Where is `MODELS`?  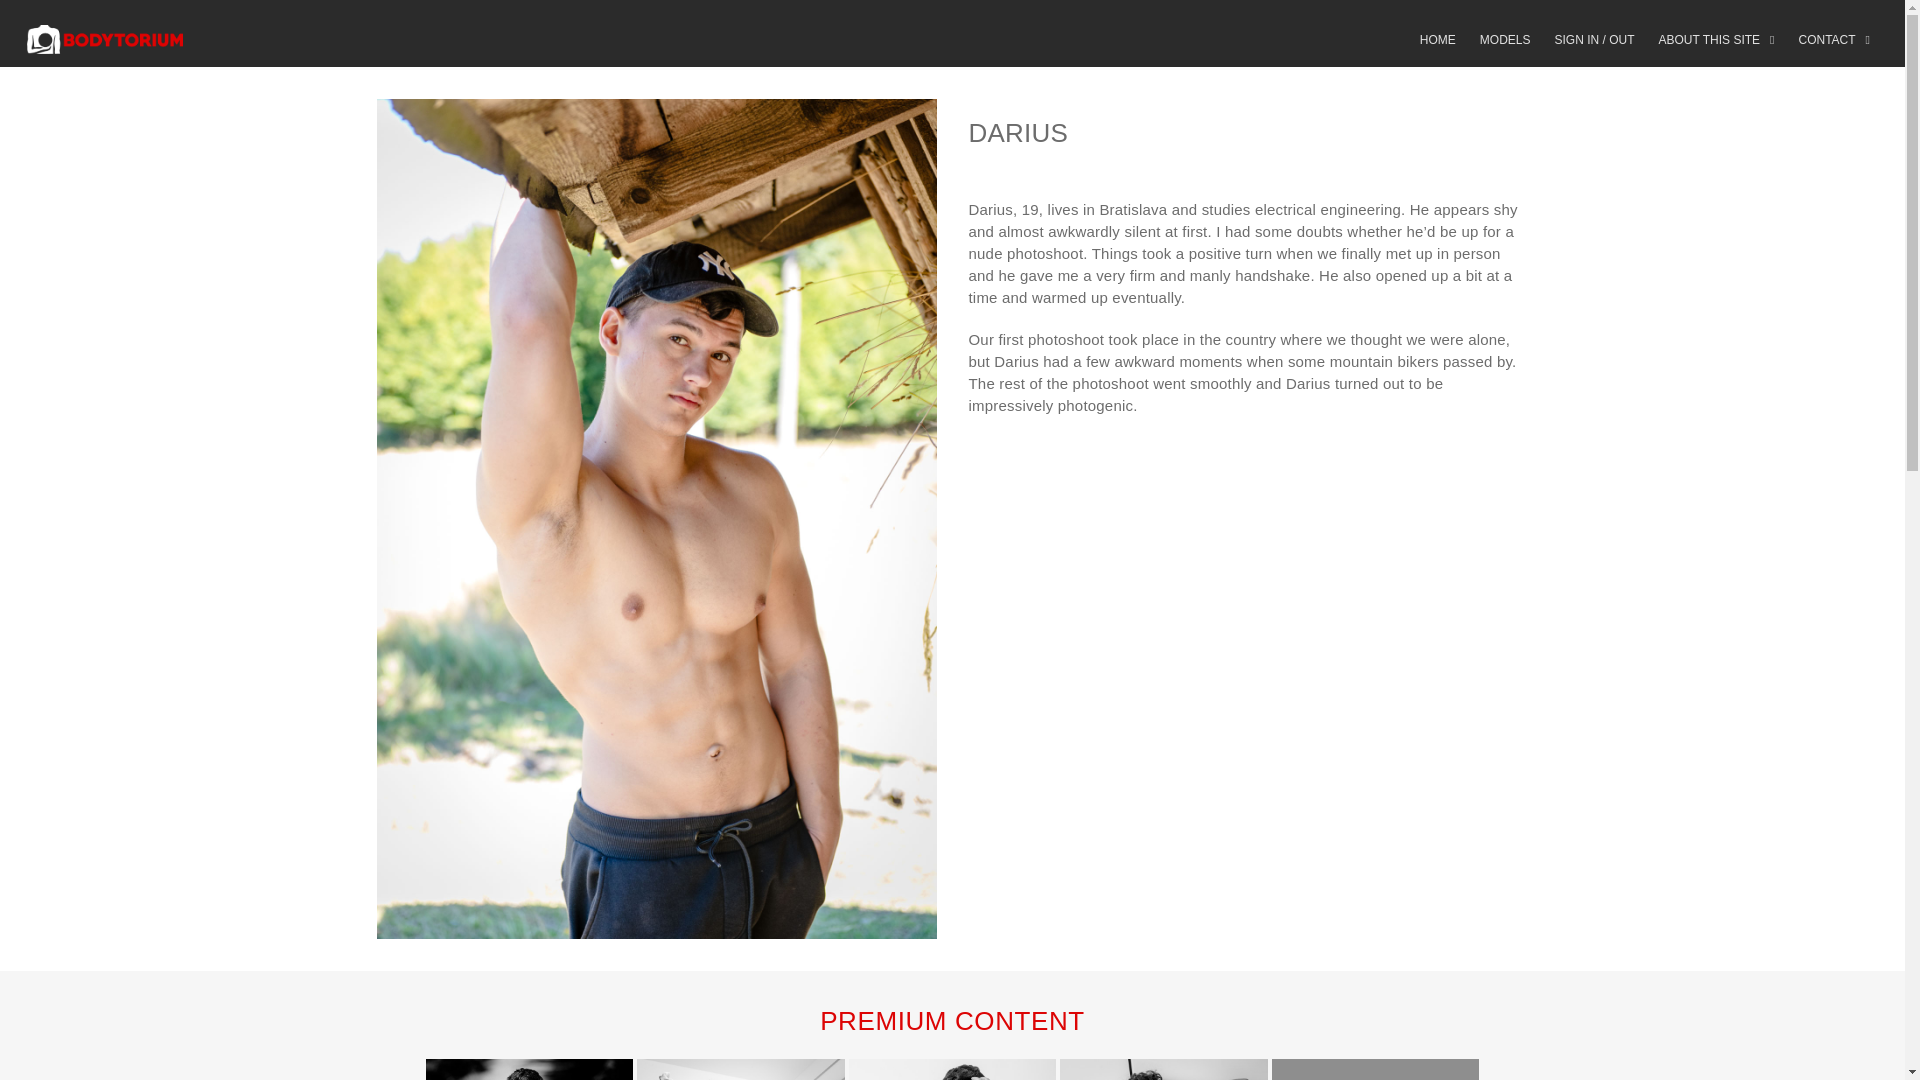
MODELS is located at coordinates (1505, 40).